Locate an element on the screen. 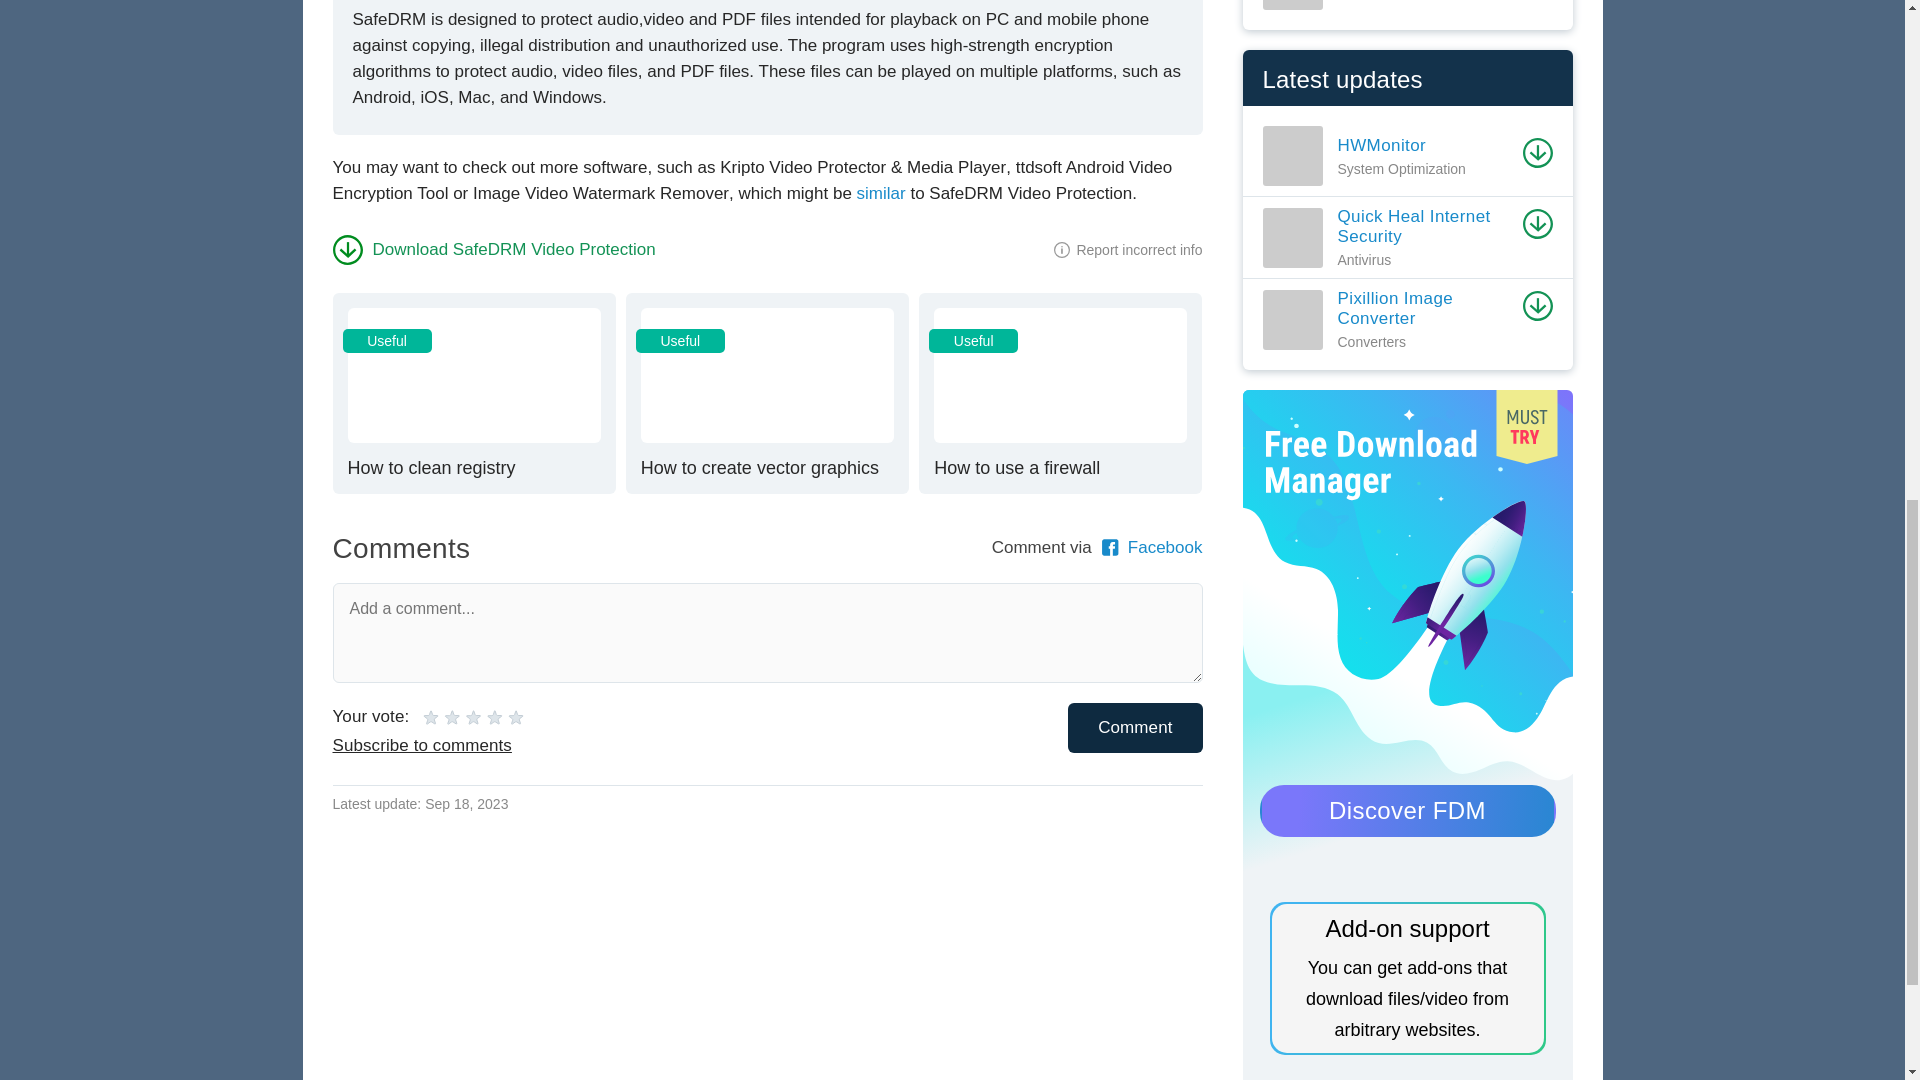 This screenshot has height=1080, width=1920. Comment is located at coordinates (766, 392).